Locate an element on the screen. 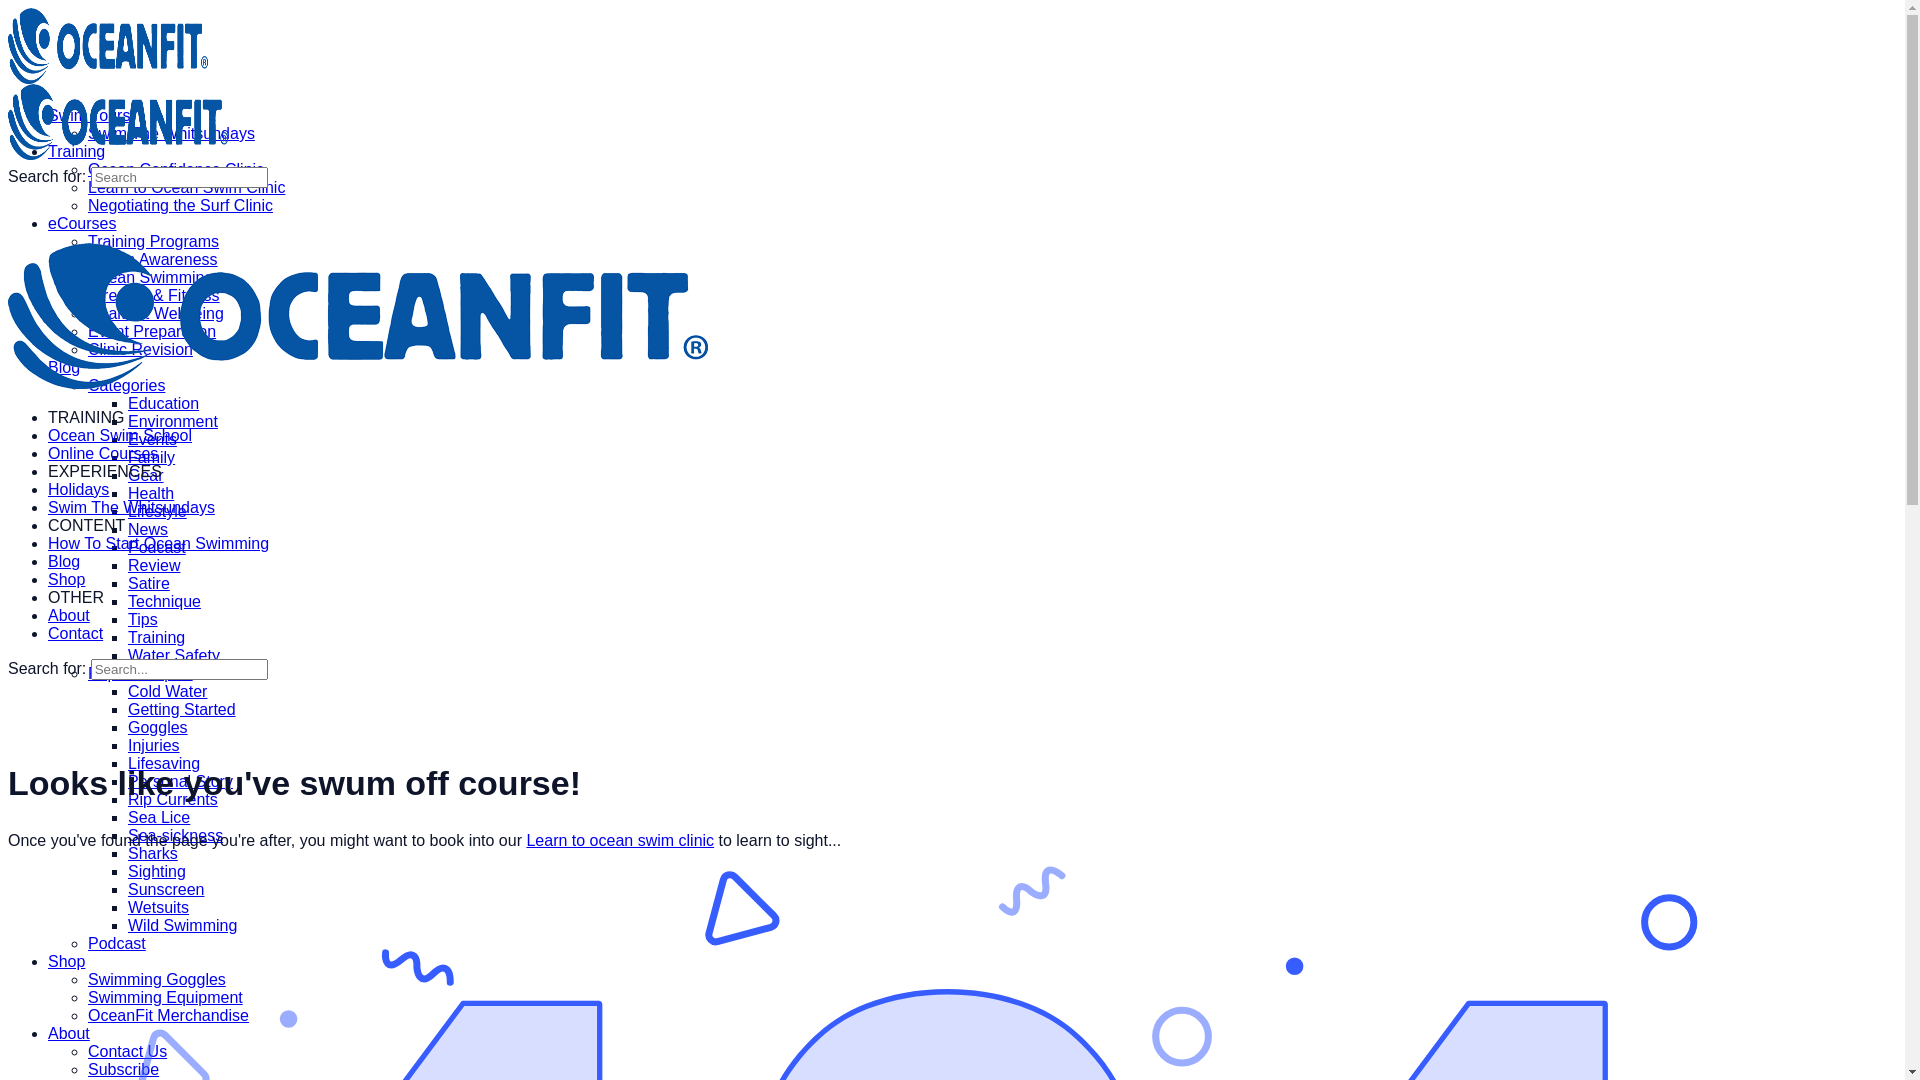 Image resolution: width=1920 pixels, height=1080 pixels. Podcast is located at coordinates (117, 944).